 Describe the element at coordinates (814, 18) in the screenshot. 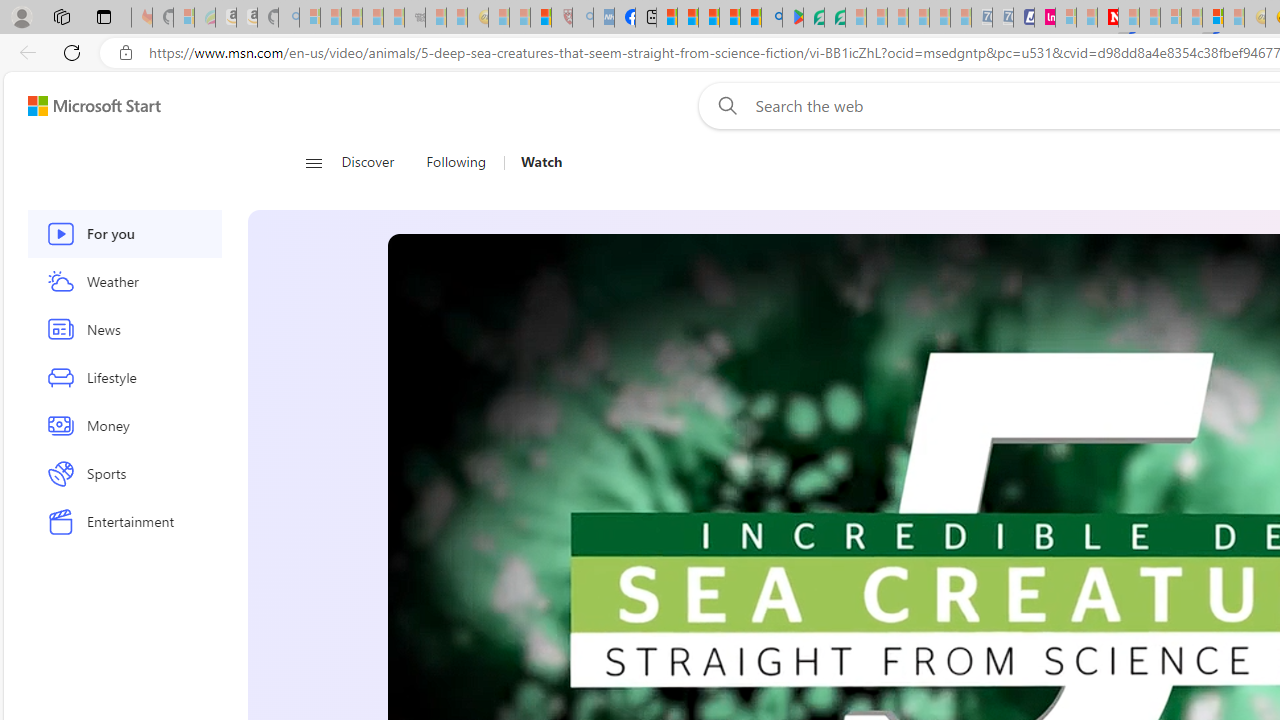

I see `Terms of Use Agreement` at that location.